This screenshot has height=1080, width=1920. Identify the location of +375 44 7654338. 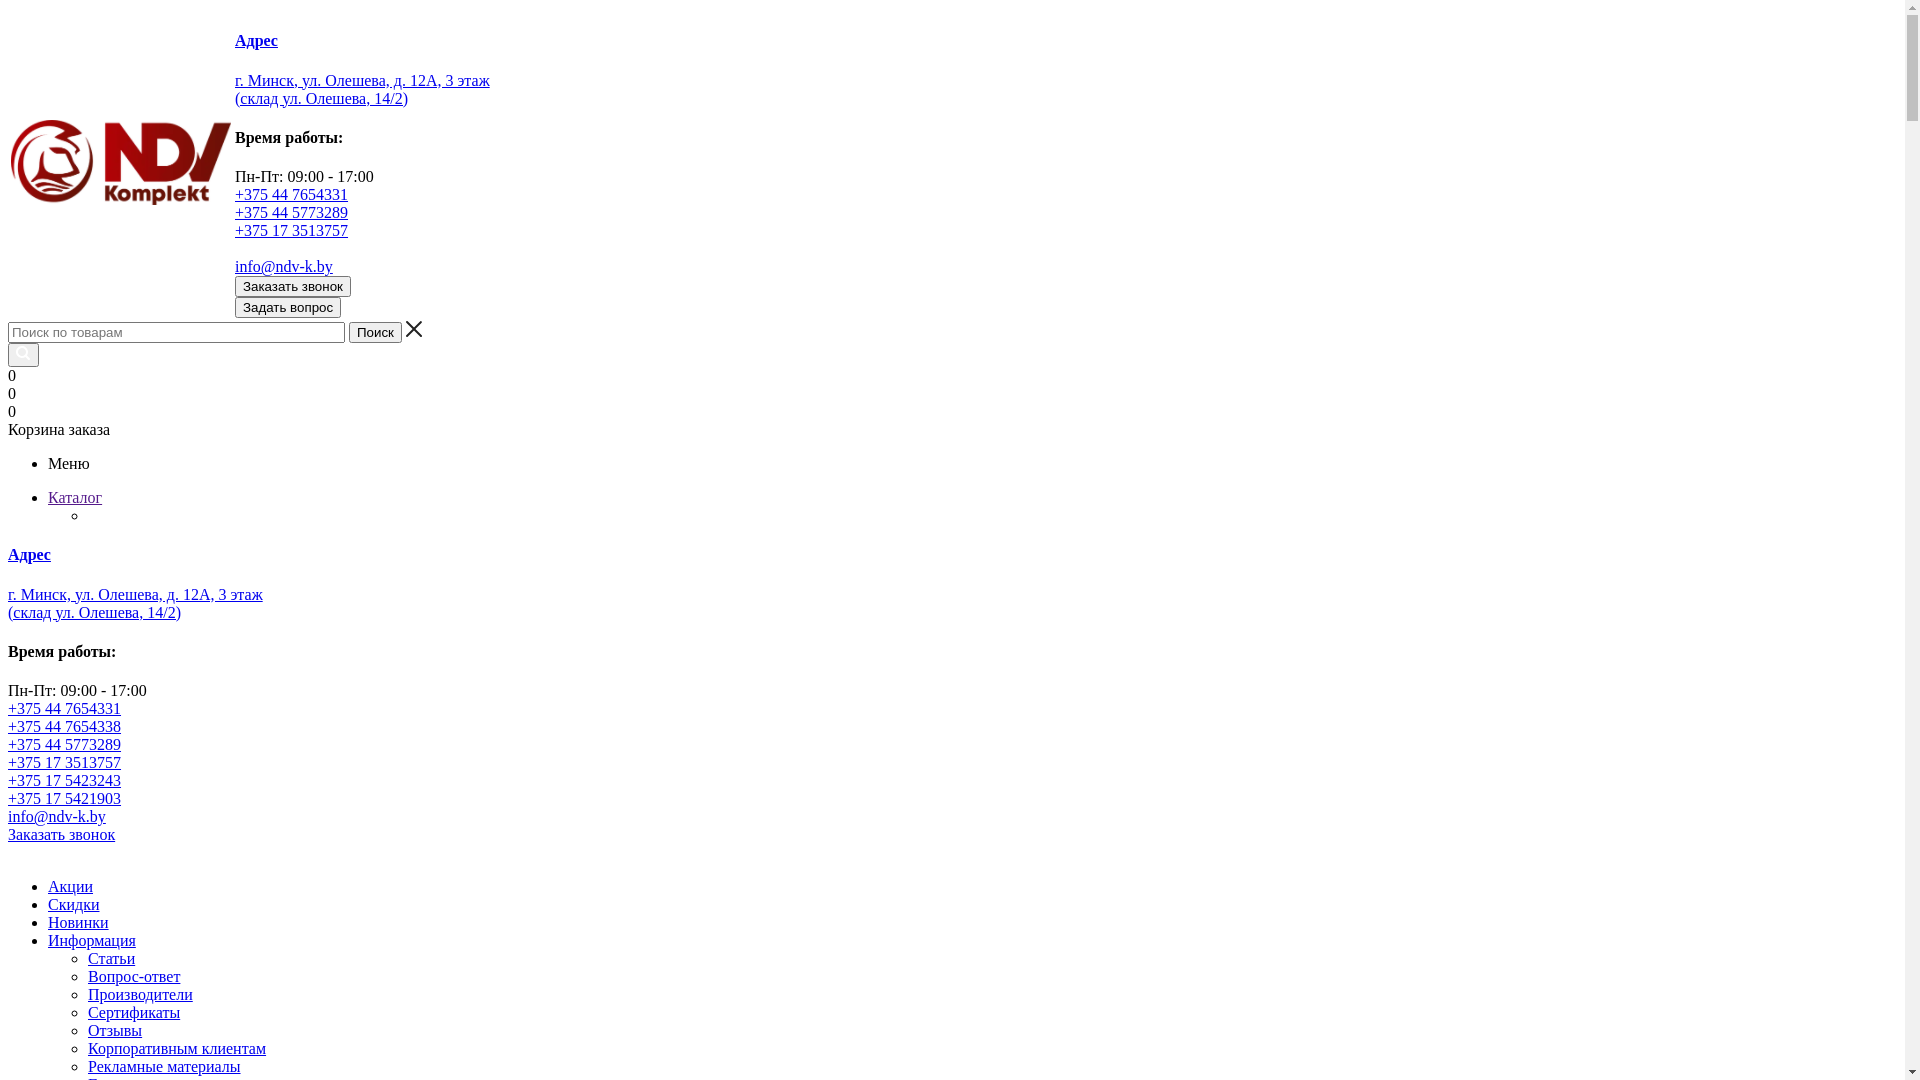
(64, 726).